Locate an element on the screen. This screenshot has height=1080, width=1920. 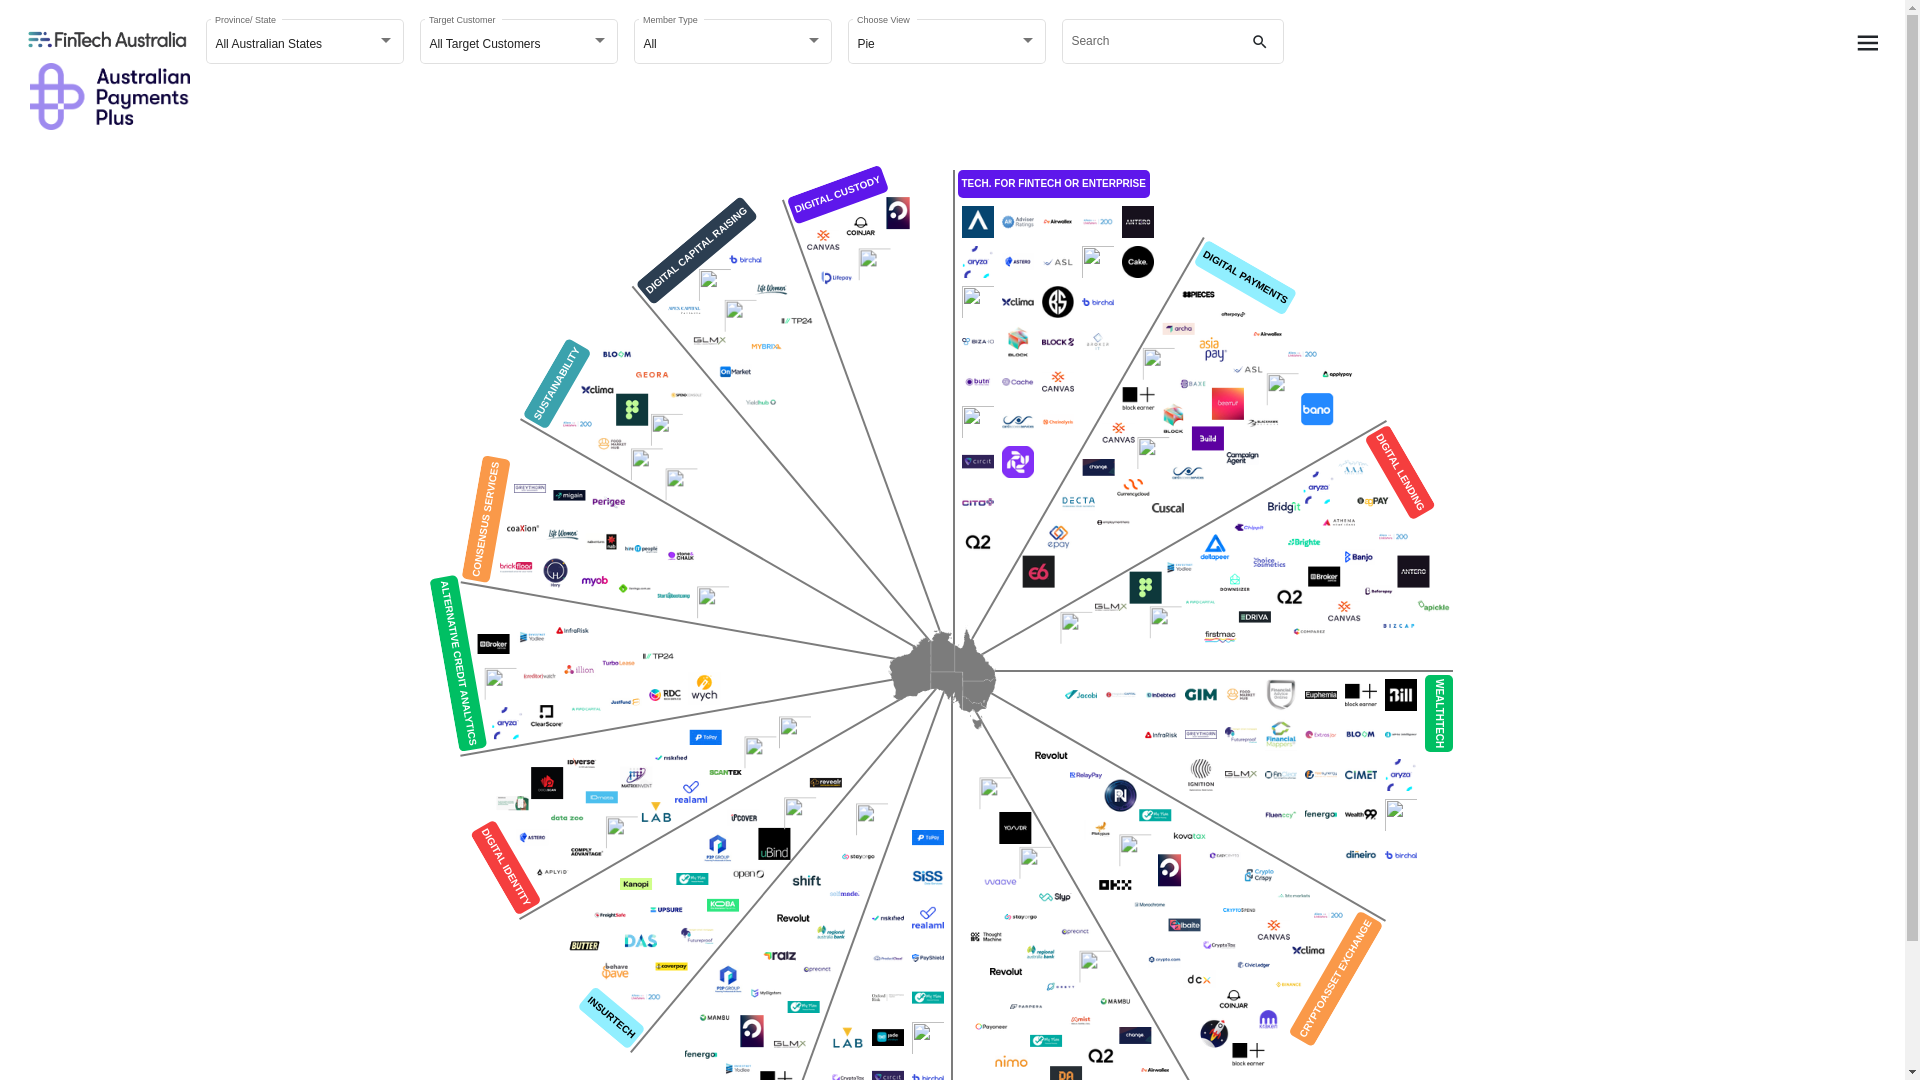
Yieldhub is located at coordinates (761, 403).